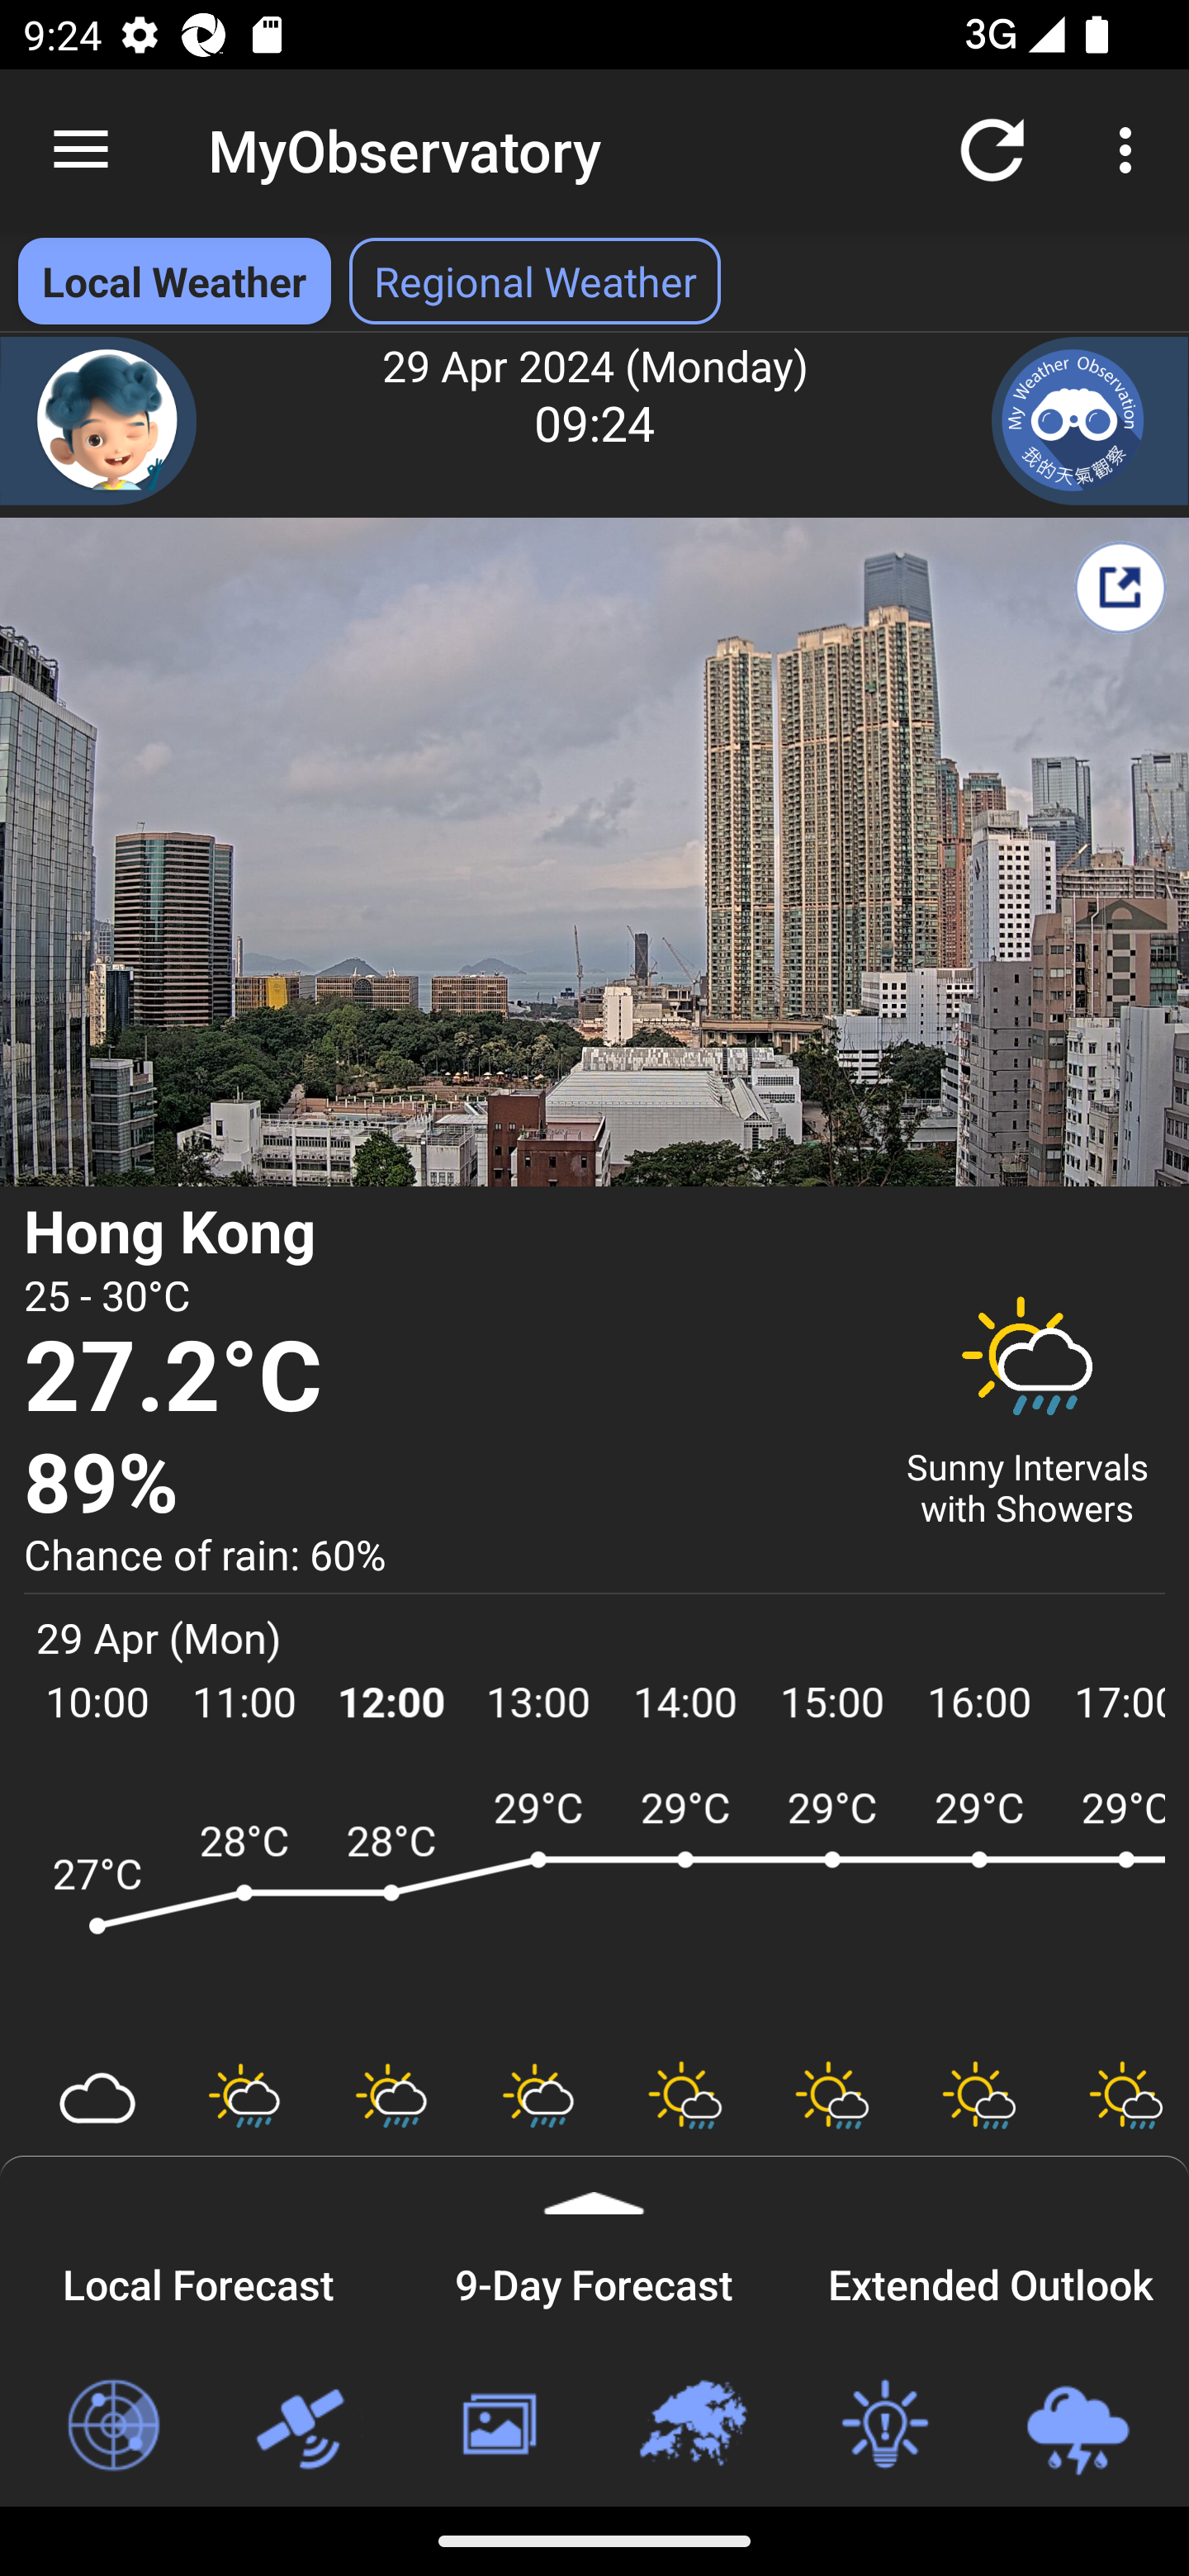 Image resolution: width=1189 pixels, height=2576 pixels. I want to click on Regional Weather, so click(691, 2426).